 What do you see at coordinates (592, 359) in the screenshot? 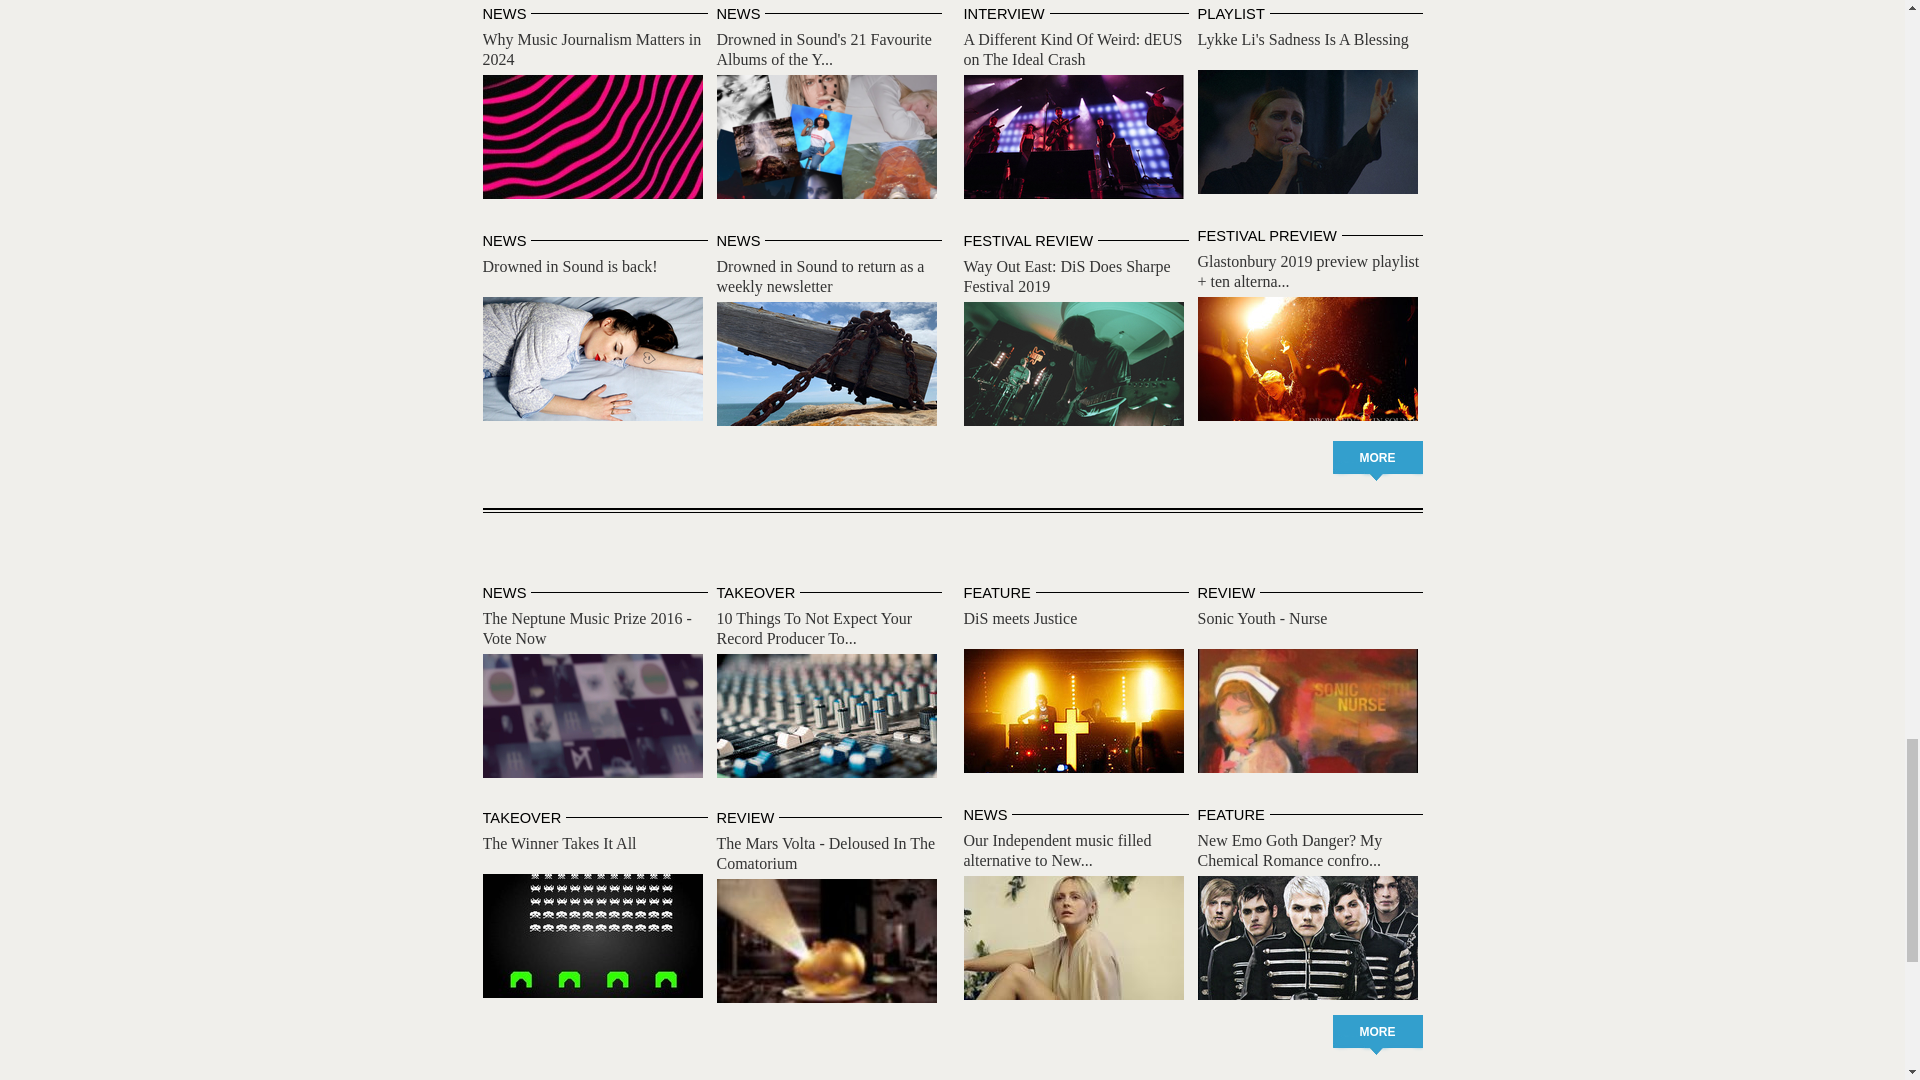
I see `Drowned in Sound is back!` at bounding box center [592, 359].